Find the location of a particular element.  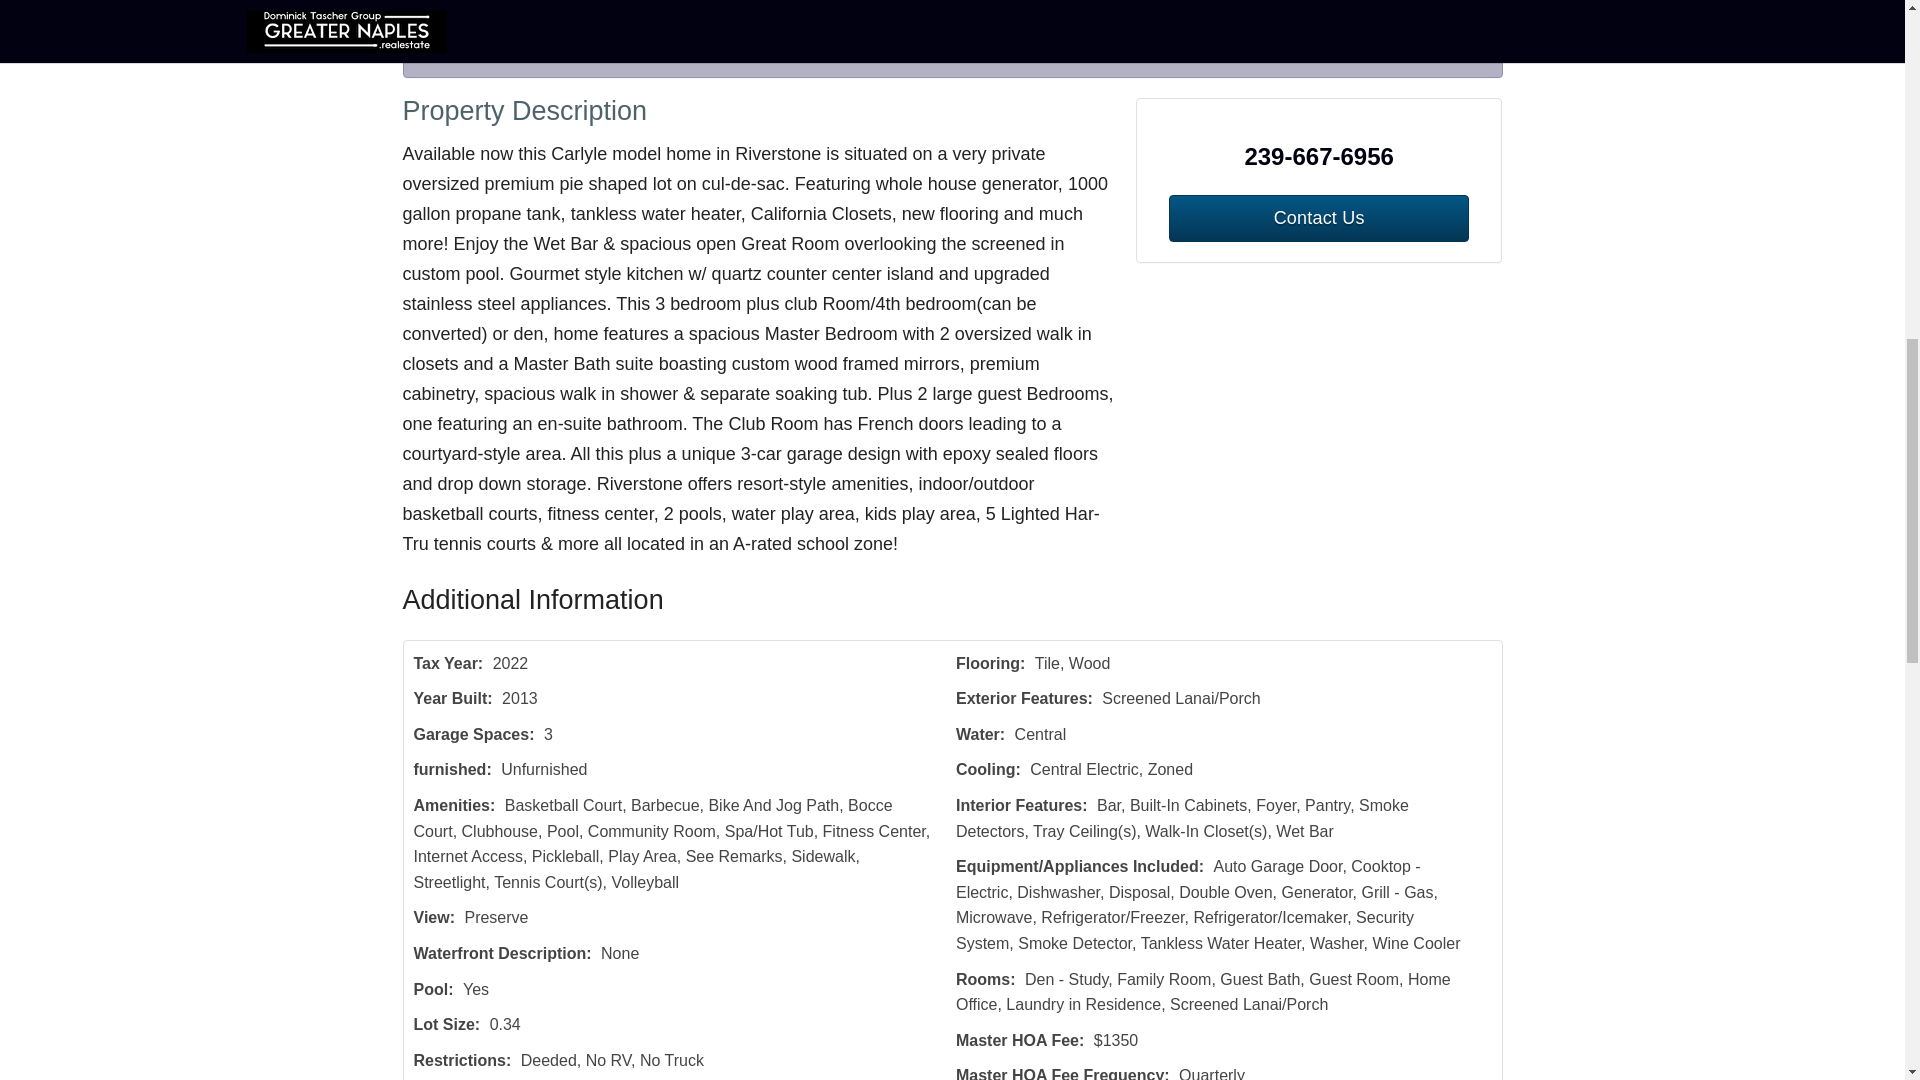

Call Us is located at coordinates (564, 54).